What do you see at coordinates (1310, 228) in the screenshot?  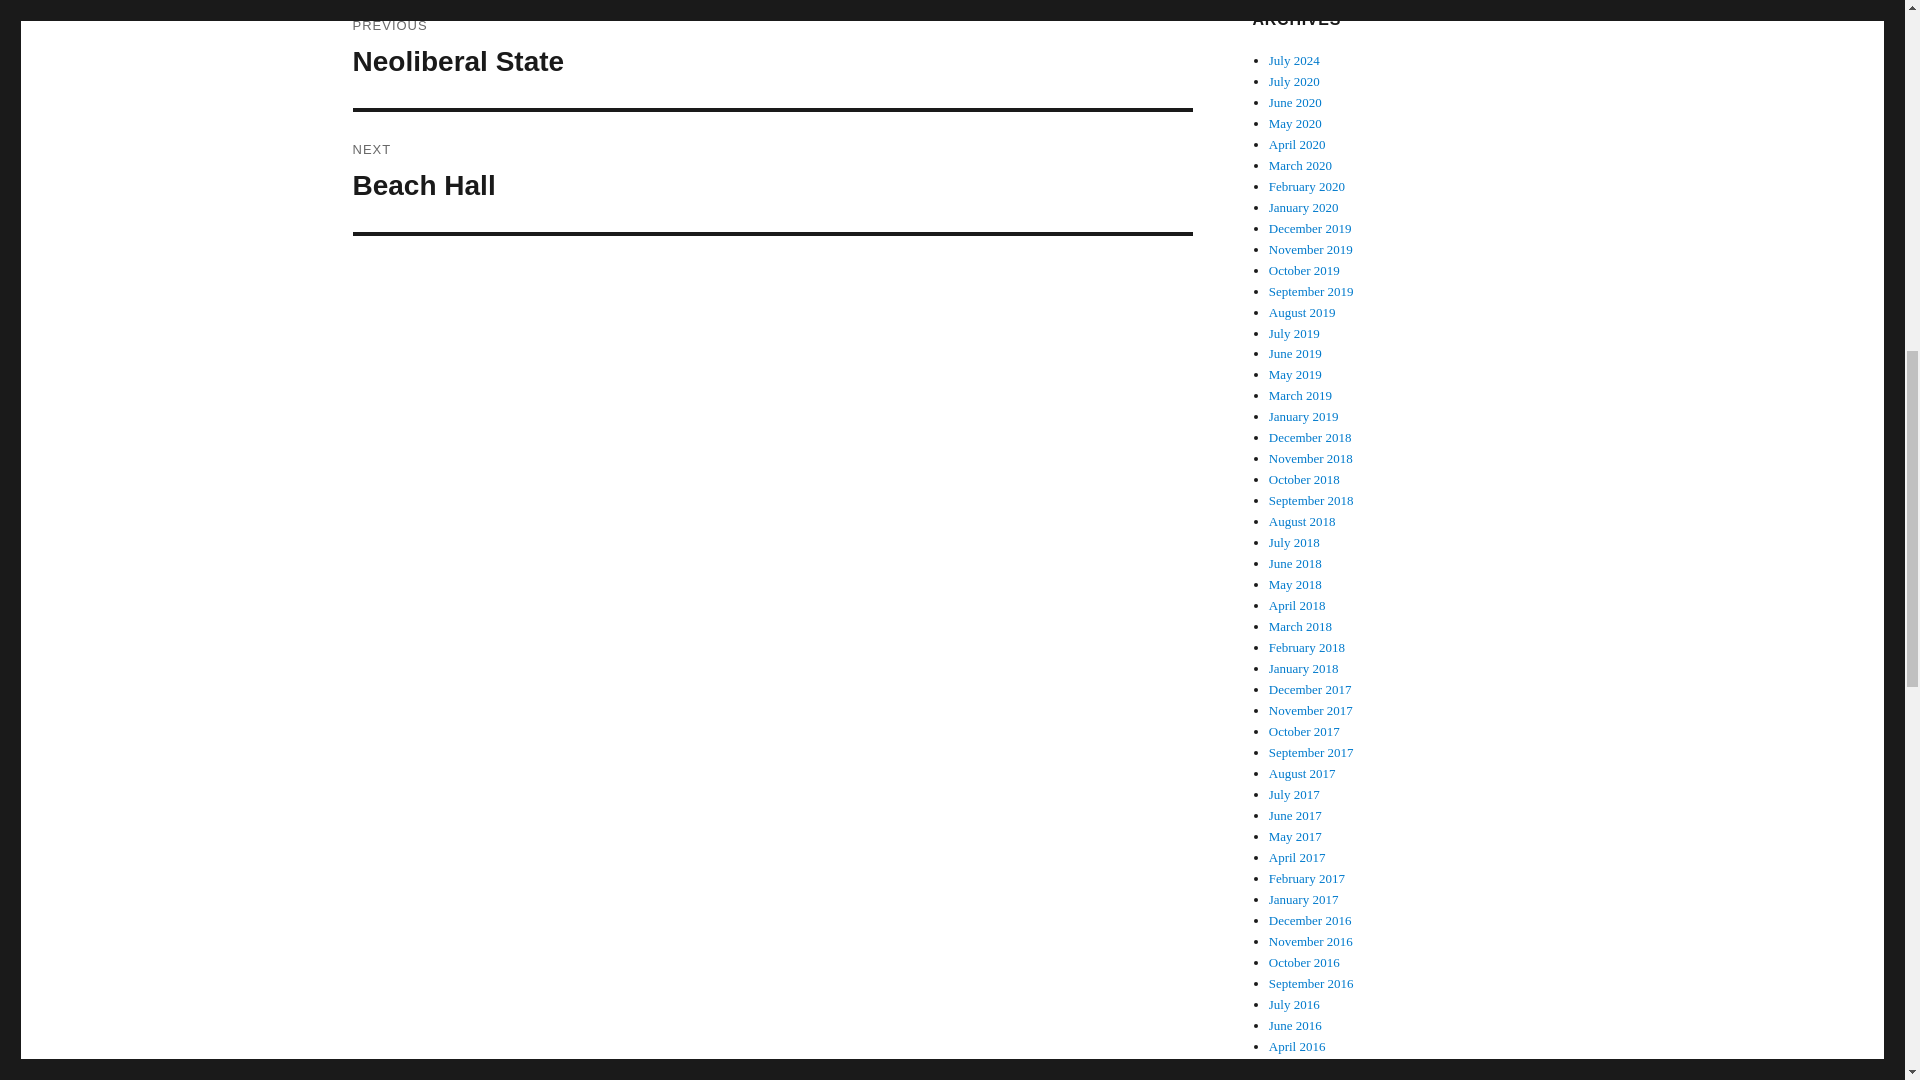 I see `October 2018` at bounding box center [1310, 228].